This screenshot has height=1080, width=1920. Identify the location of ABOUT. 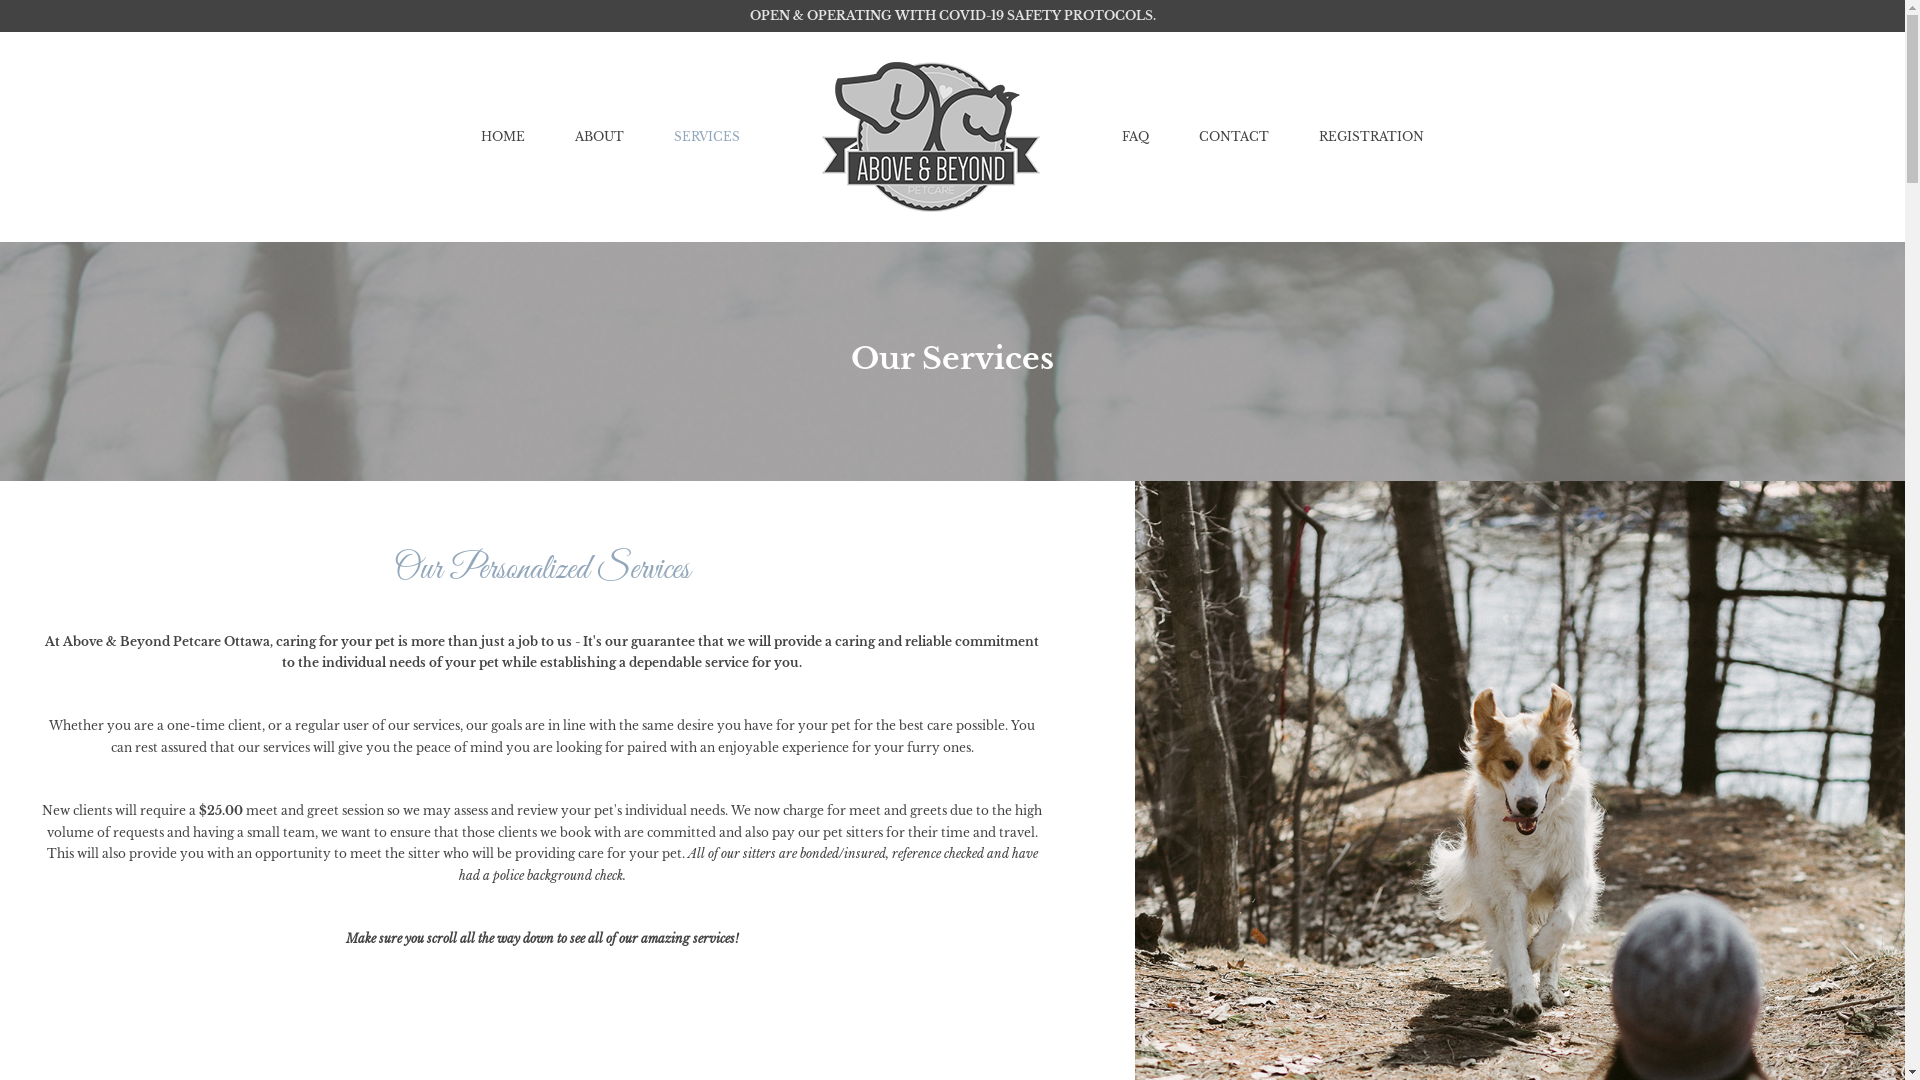
(600, 136).